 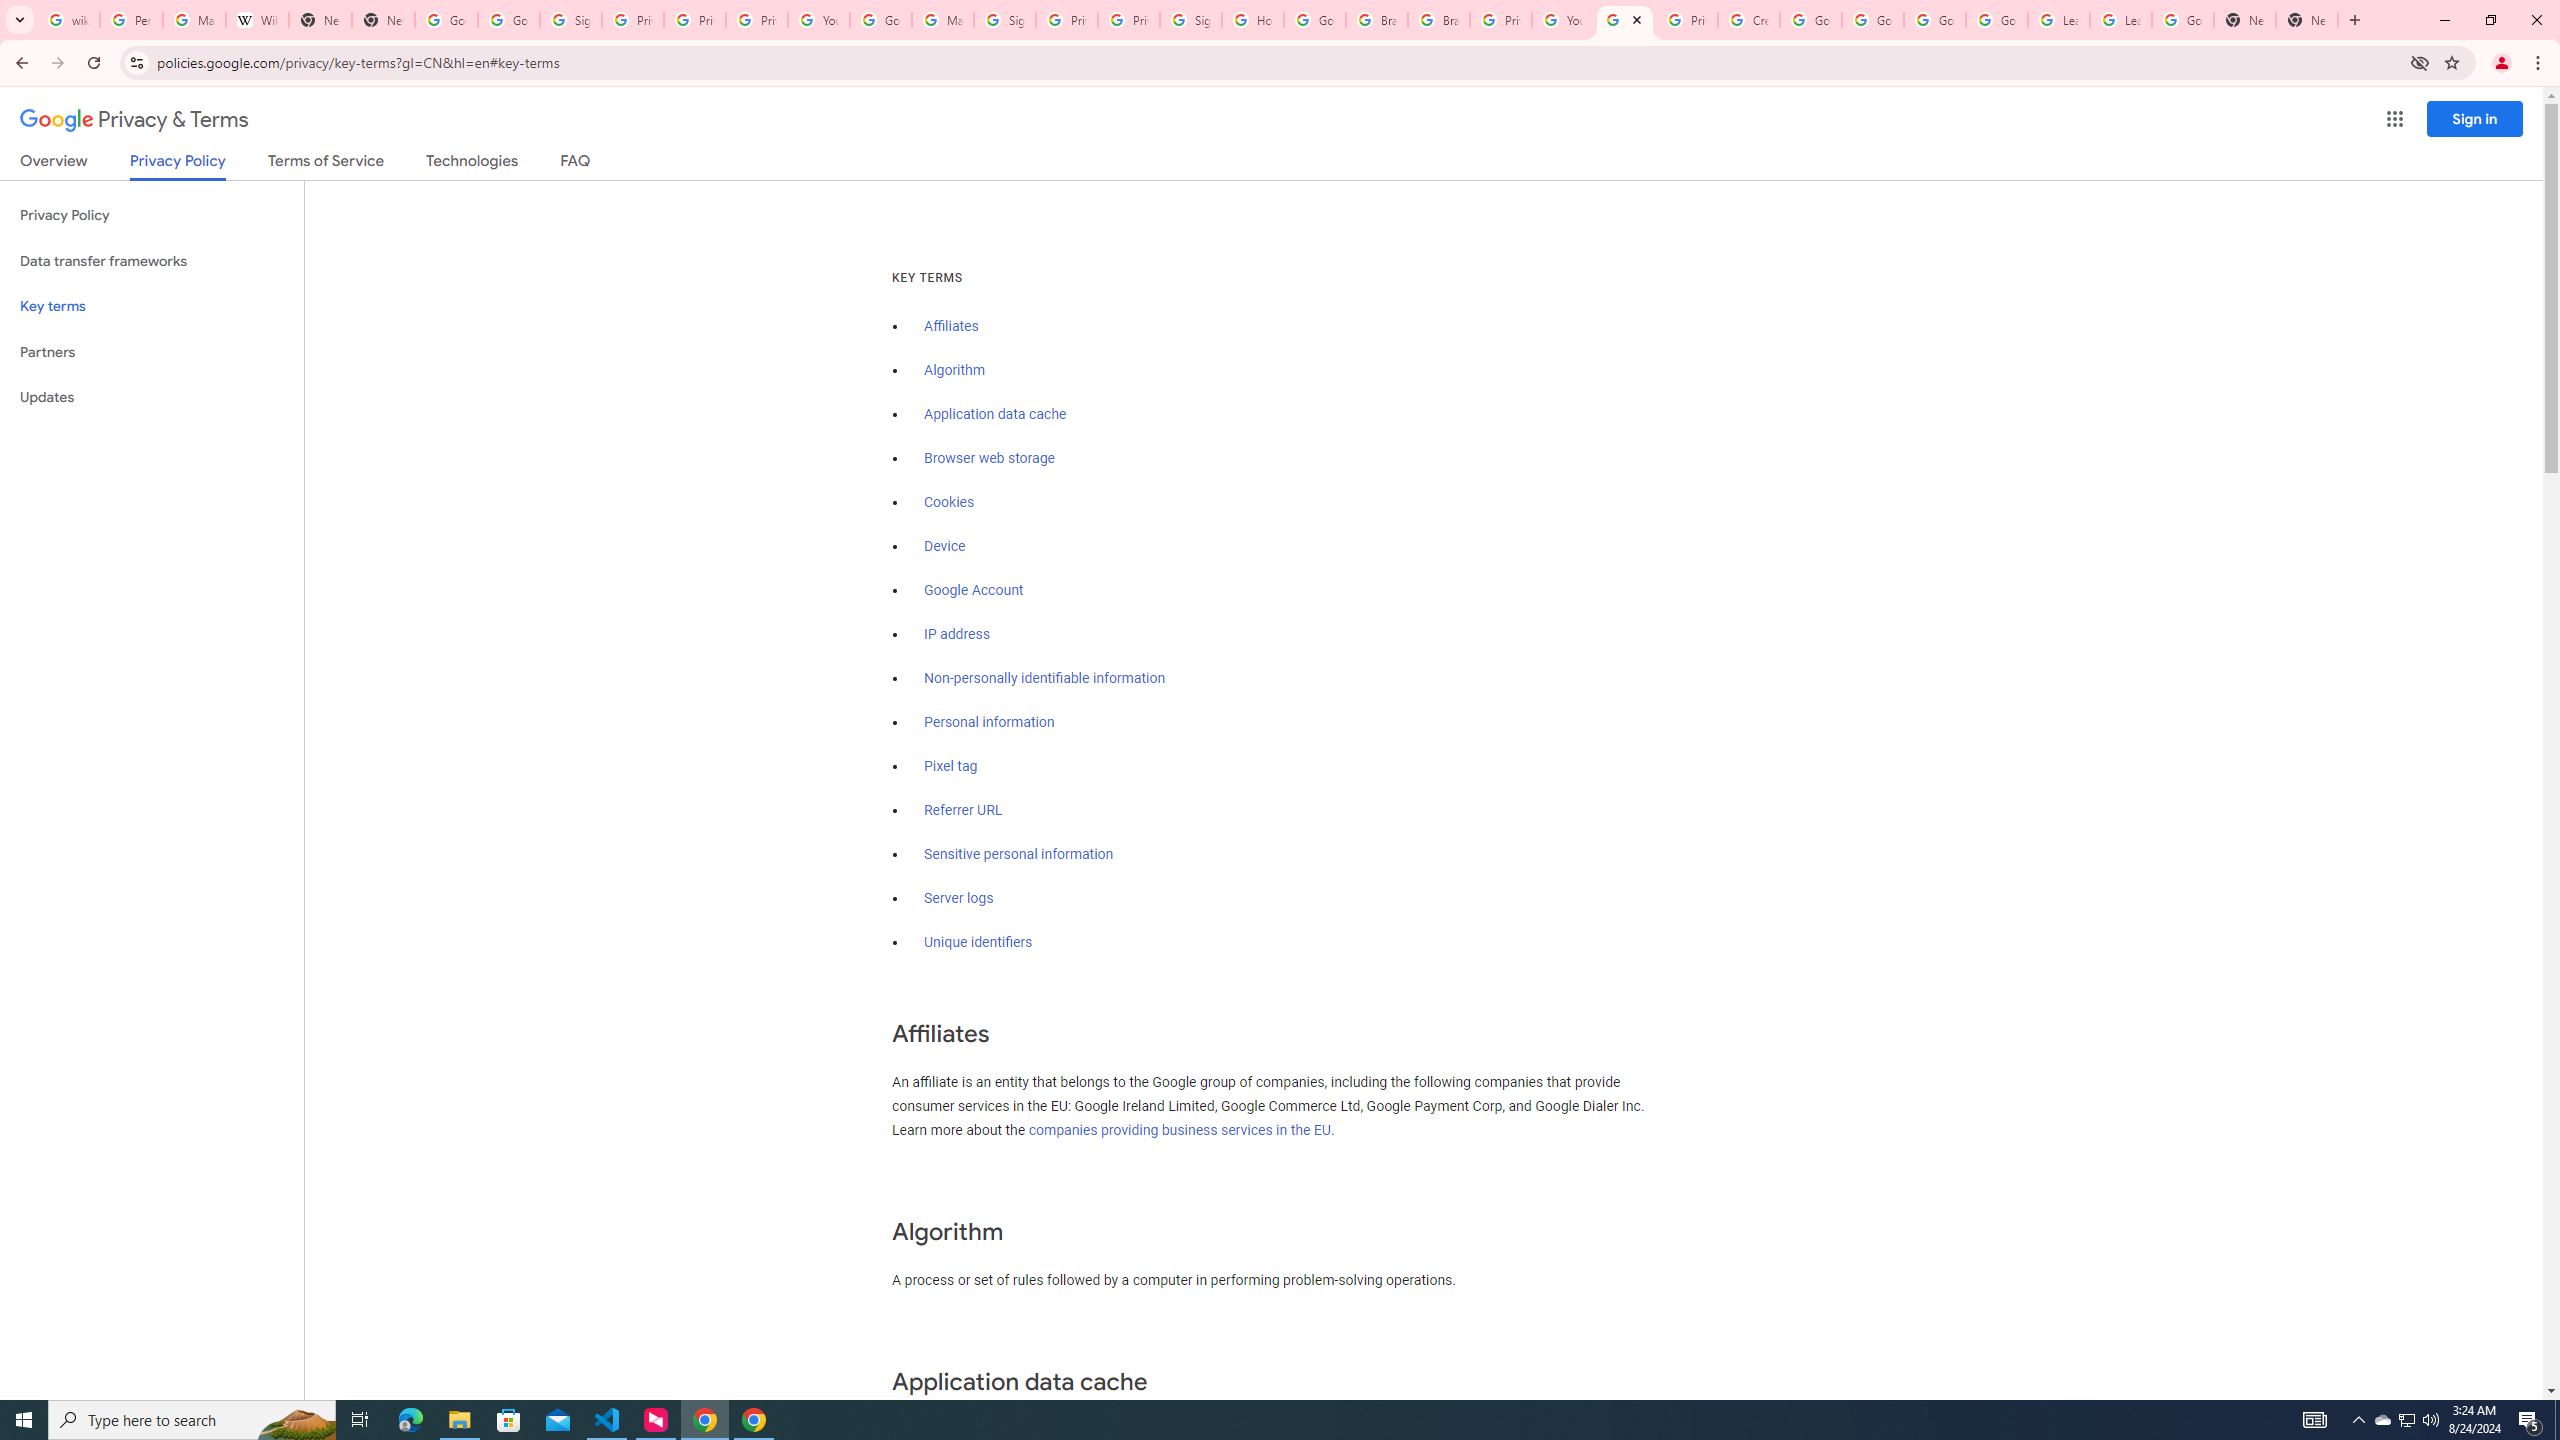 I want to click on Overview, so click(x=54, y=164).